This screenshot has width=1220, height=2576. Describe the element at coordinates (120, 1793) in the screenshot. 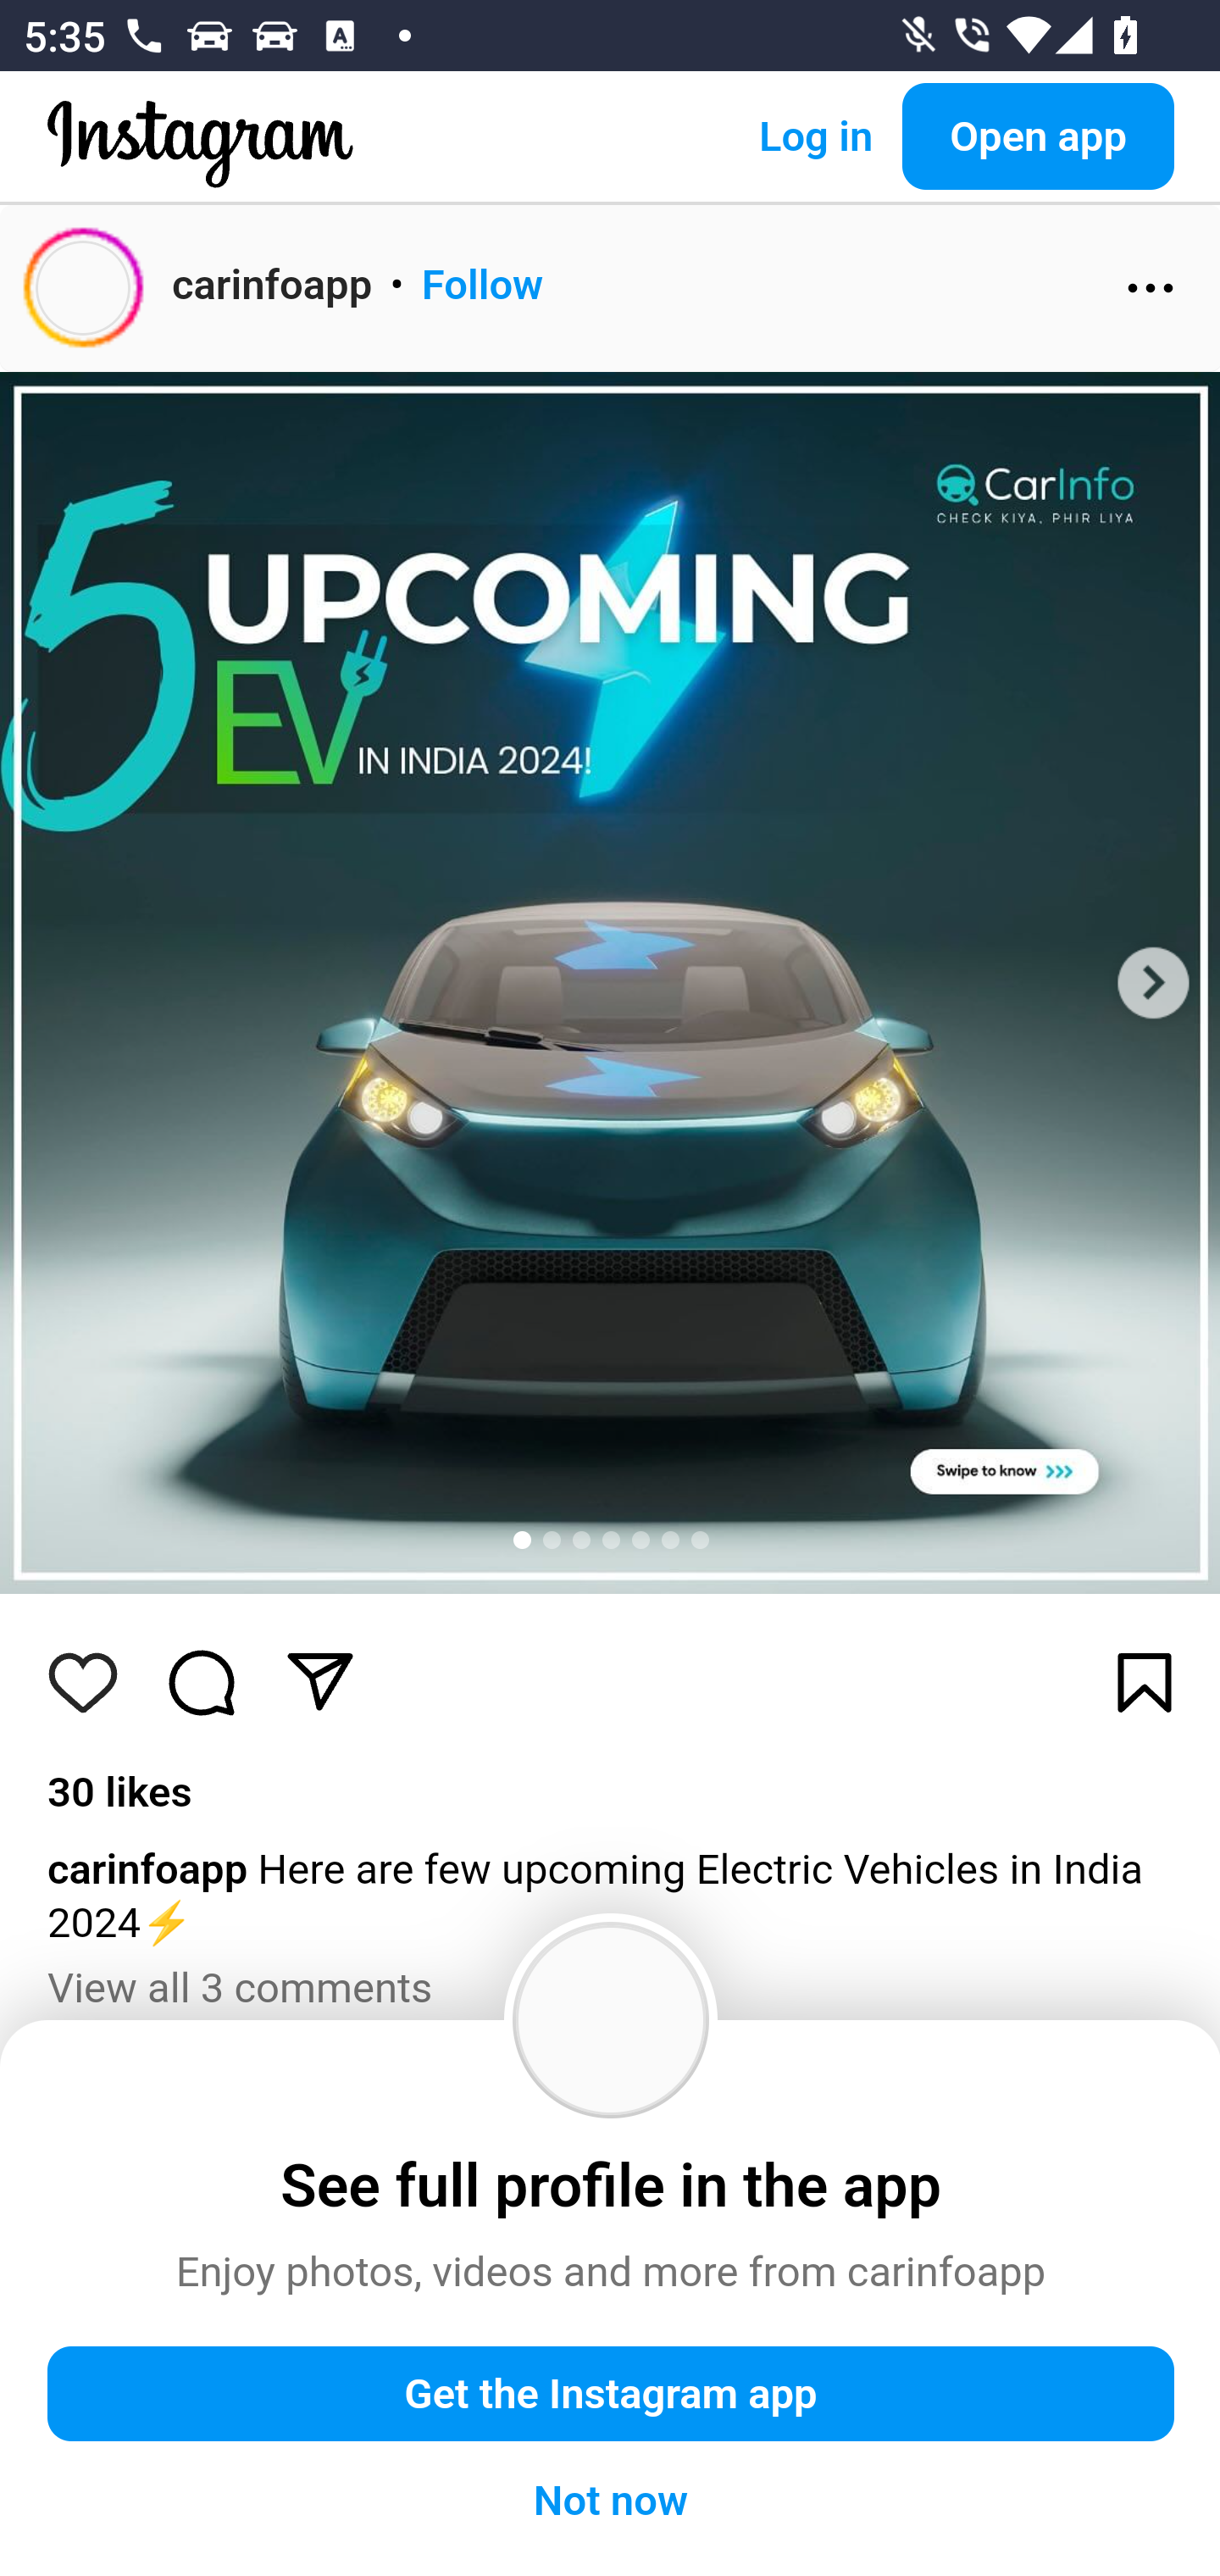

I see `30 likes 30  likes` at that location.